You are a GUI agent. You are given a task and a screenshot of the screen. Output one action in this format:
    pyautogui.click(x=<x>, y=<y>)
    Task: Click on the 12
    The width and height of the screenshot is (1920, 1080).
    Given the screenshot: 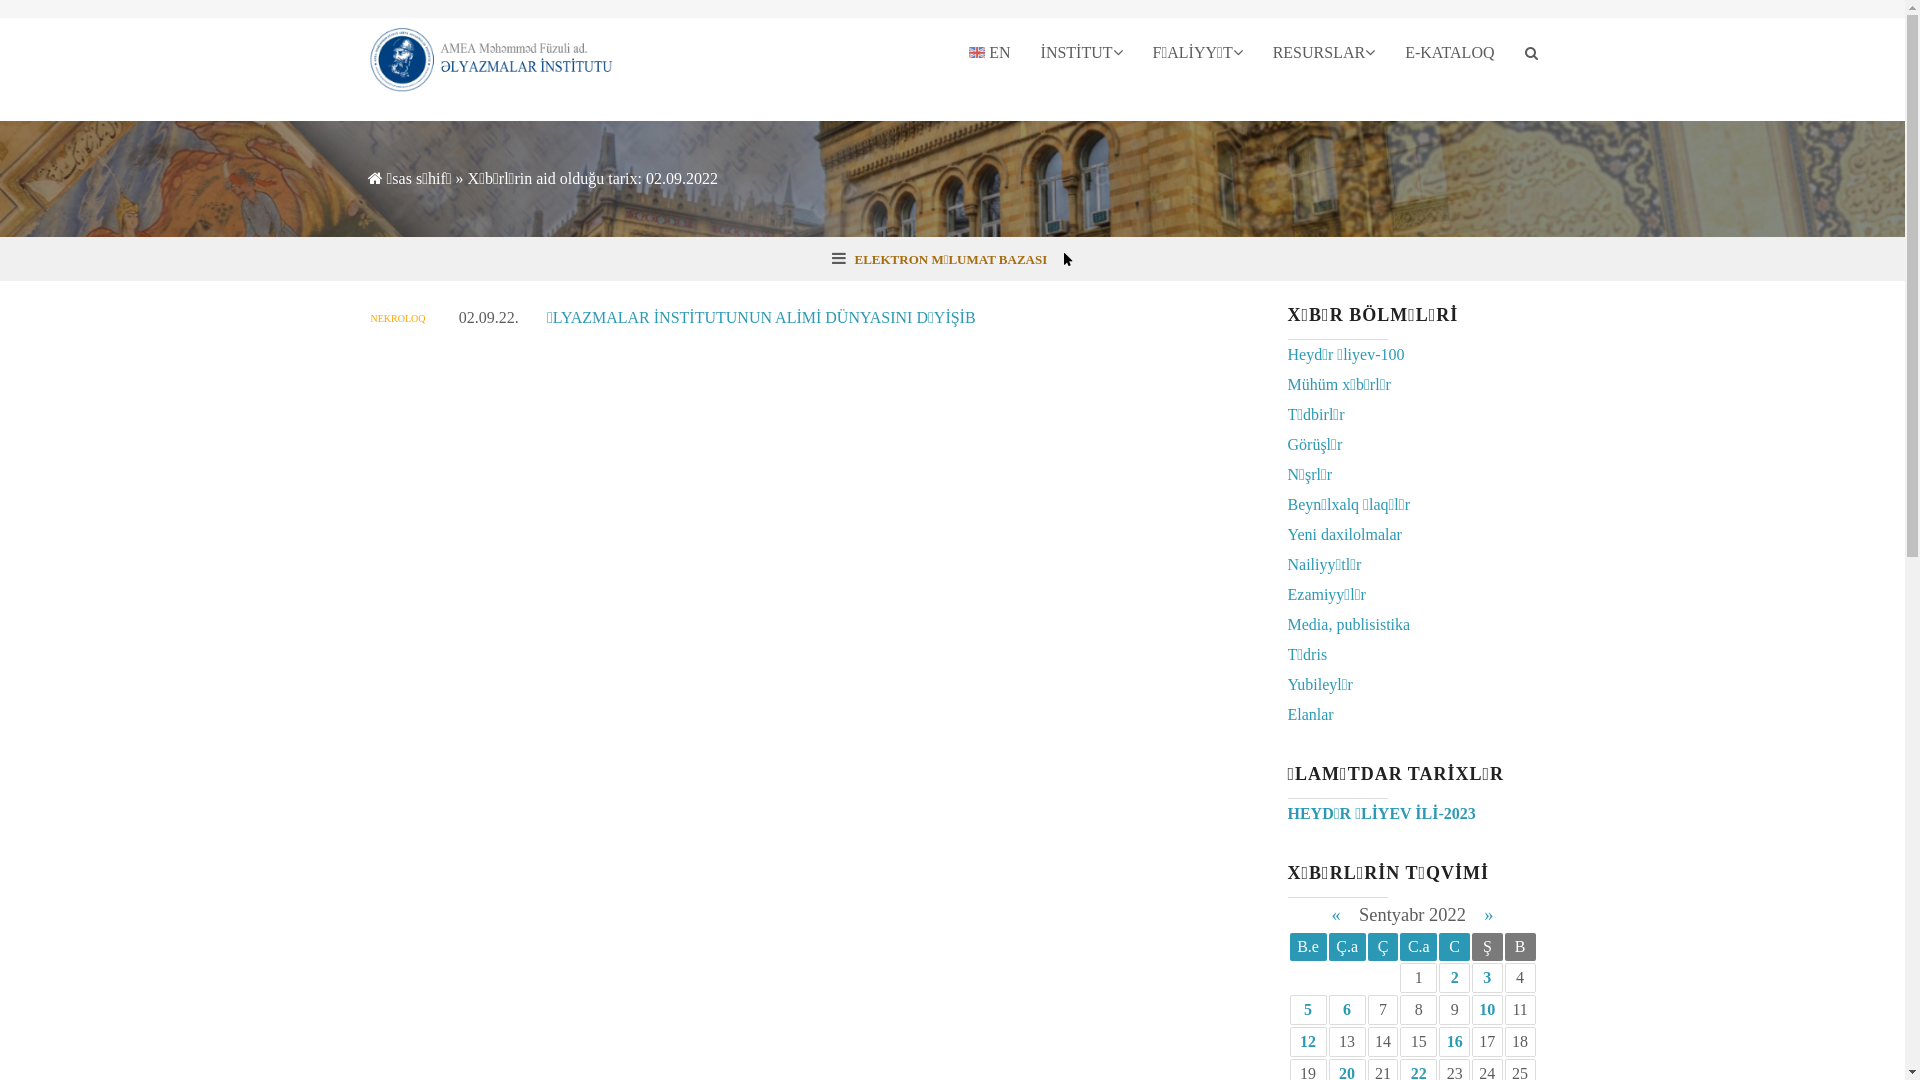 What is the action you would take?
    pyautogui.click(x=1308, y=1042)
    